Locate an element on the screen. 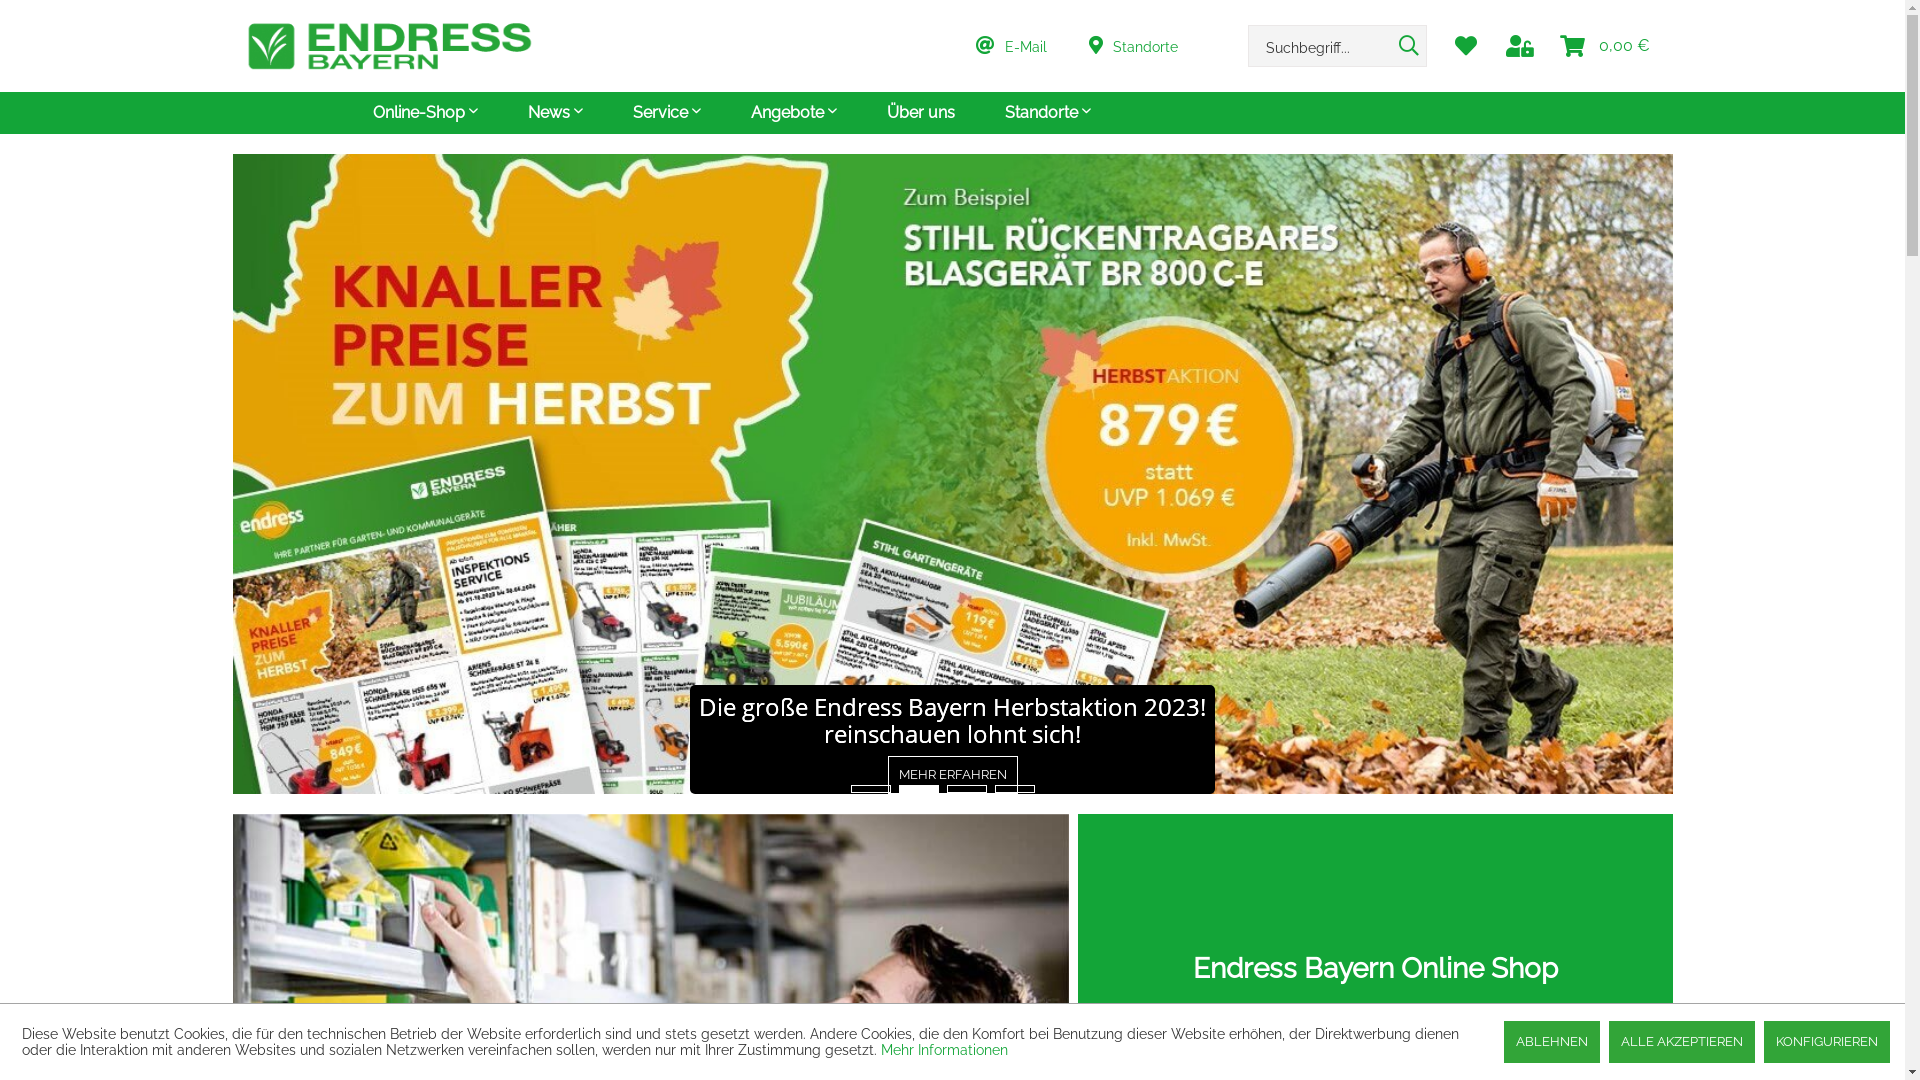  MEHR ERFAHREN is located at coordinates (488, 769).